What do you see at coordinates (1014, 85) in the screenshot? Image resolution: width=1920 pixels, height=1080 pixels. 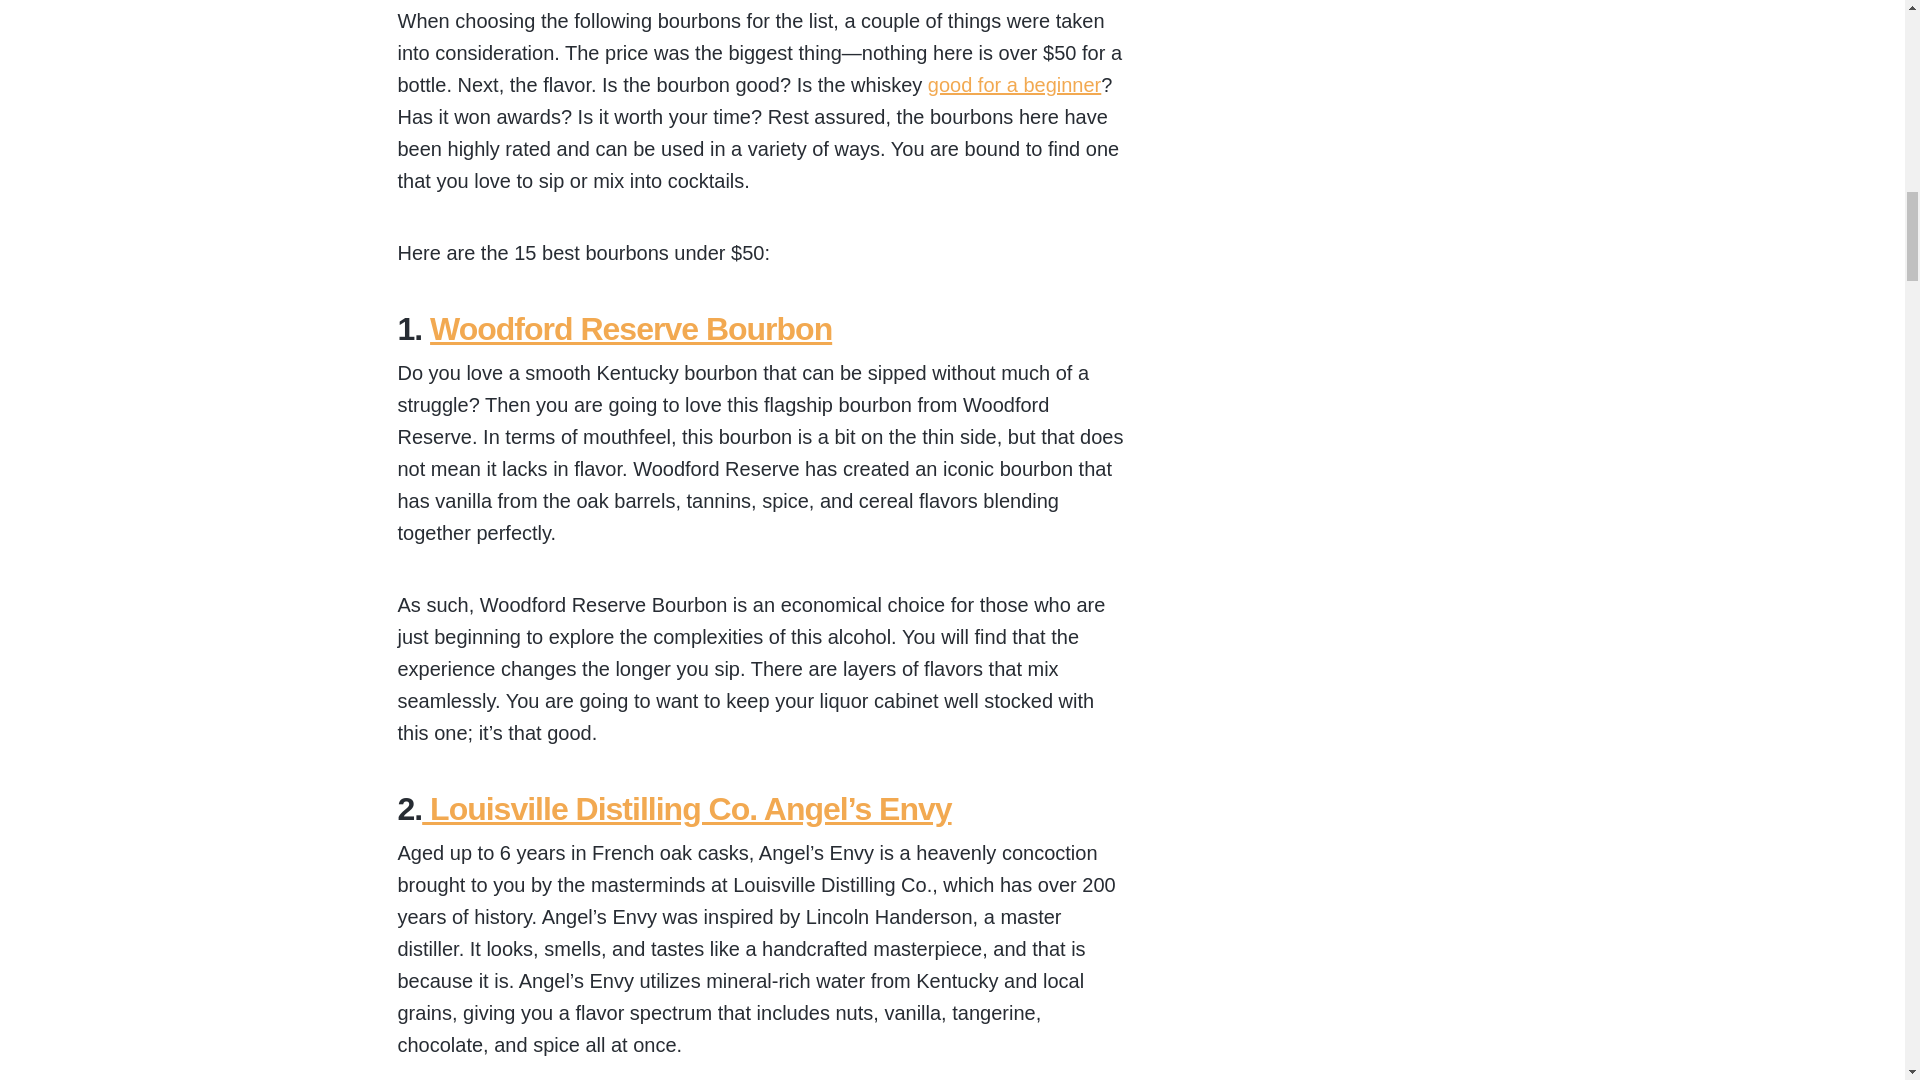 I see `good for a beginner` at bounding box center [1014, 85].